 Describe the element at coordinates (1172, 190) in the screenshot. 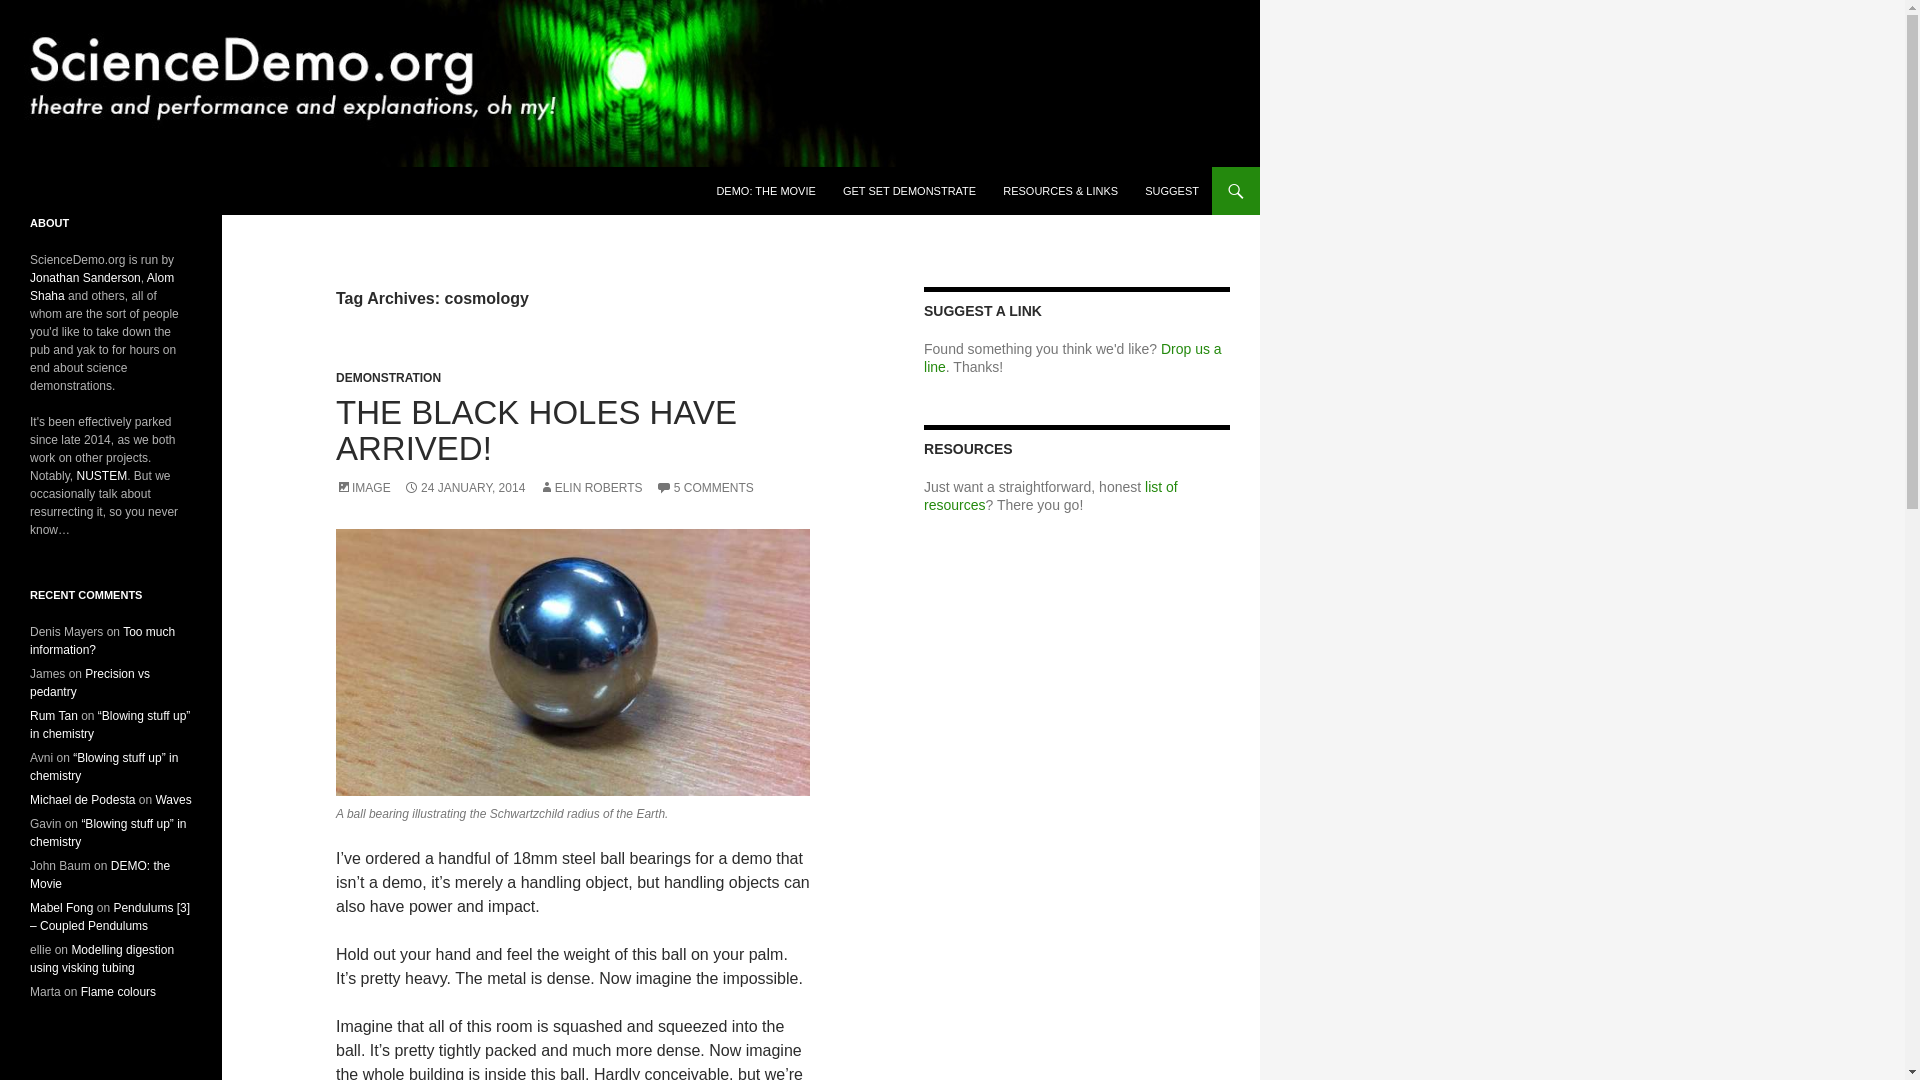

I see `SUGGEST` at that location.